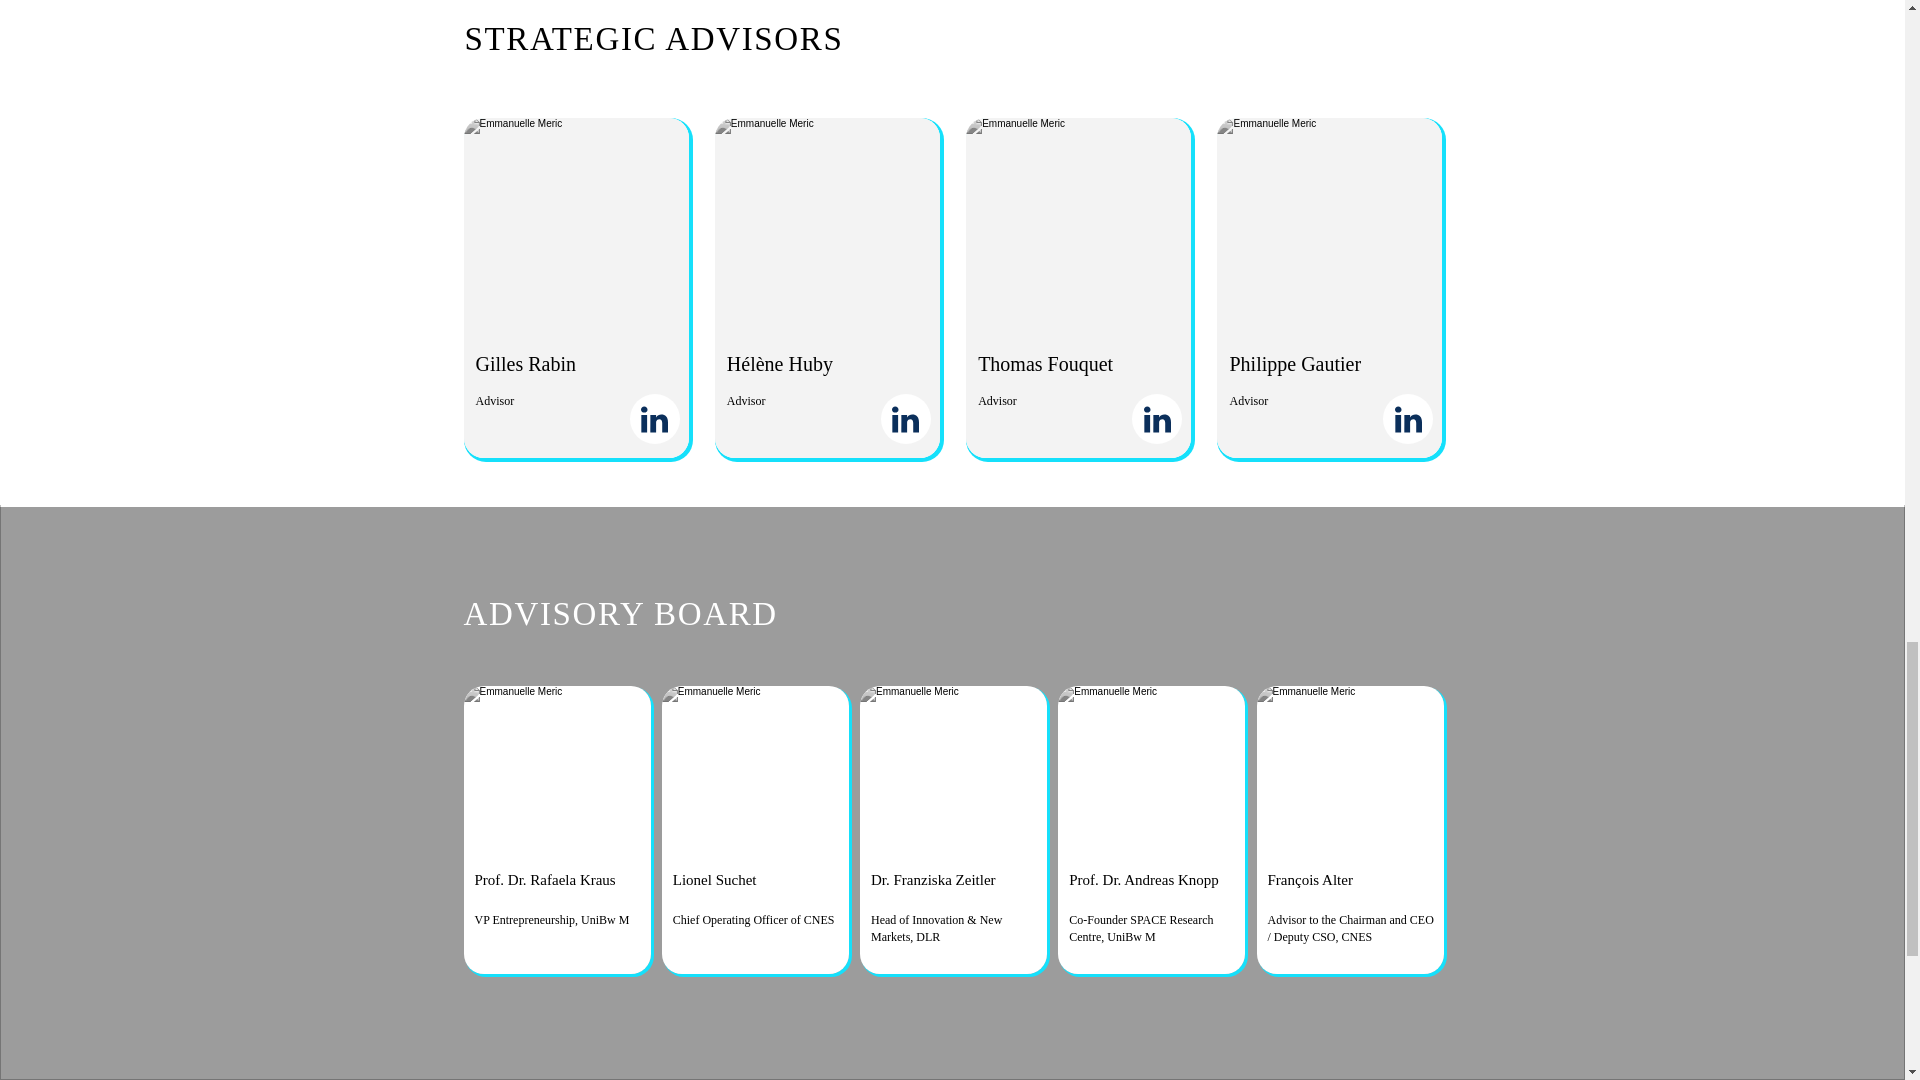 The image size is (1920, 1080). What do you see at coordinates (1329, 224) in the screenshot?
I see `Philippe.jpg` at bounding box center [1329, 224].